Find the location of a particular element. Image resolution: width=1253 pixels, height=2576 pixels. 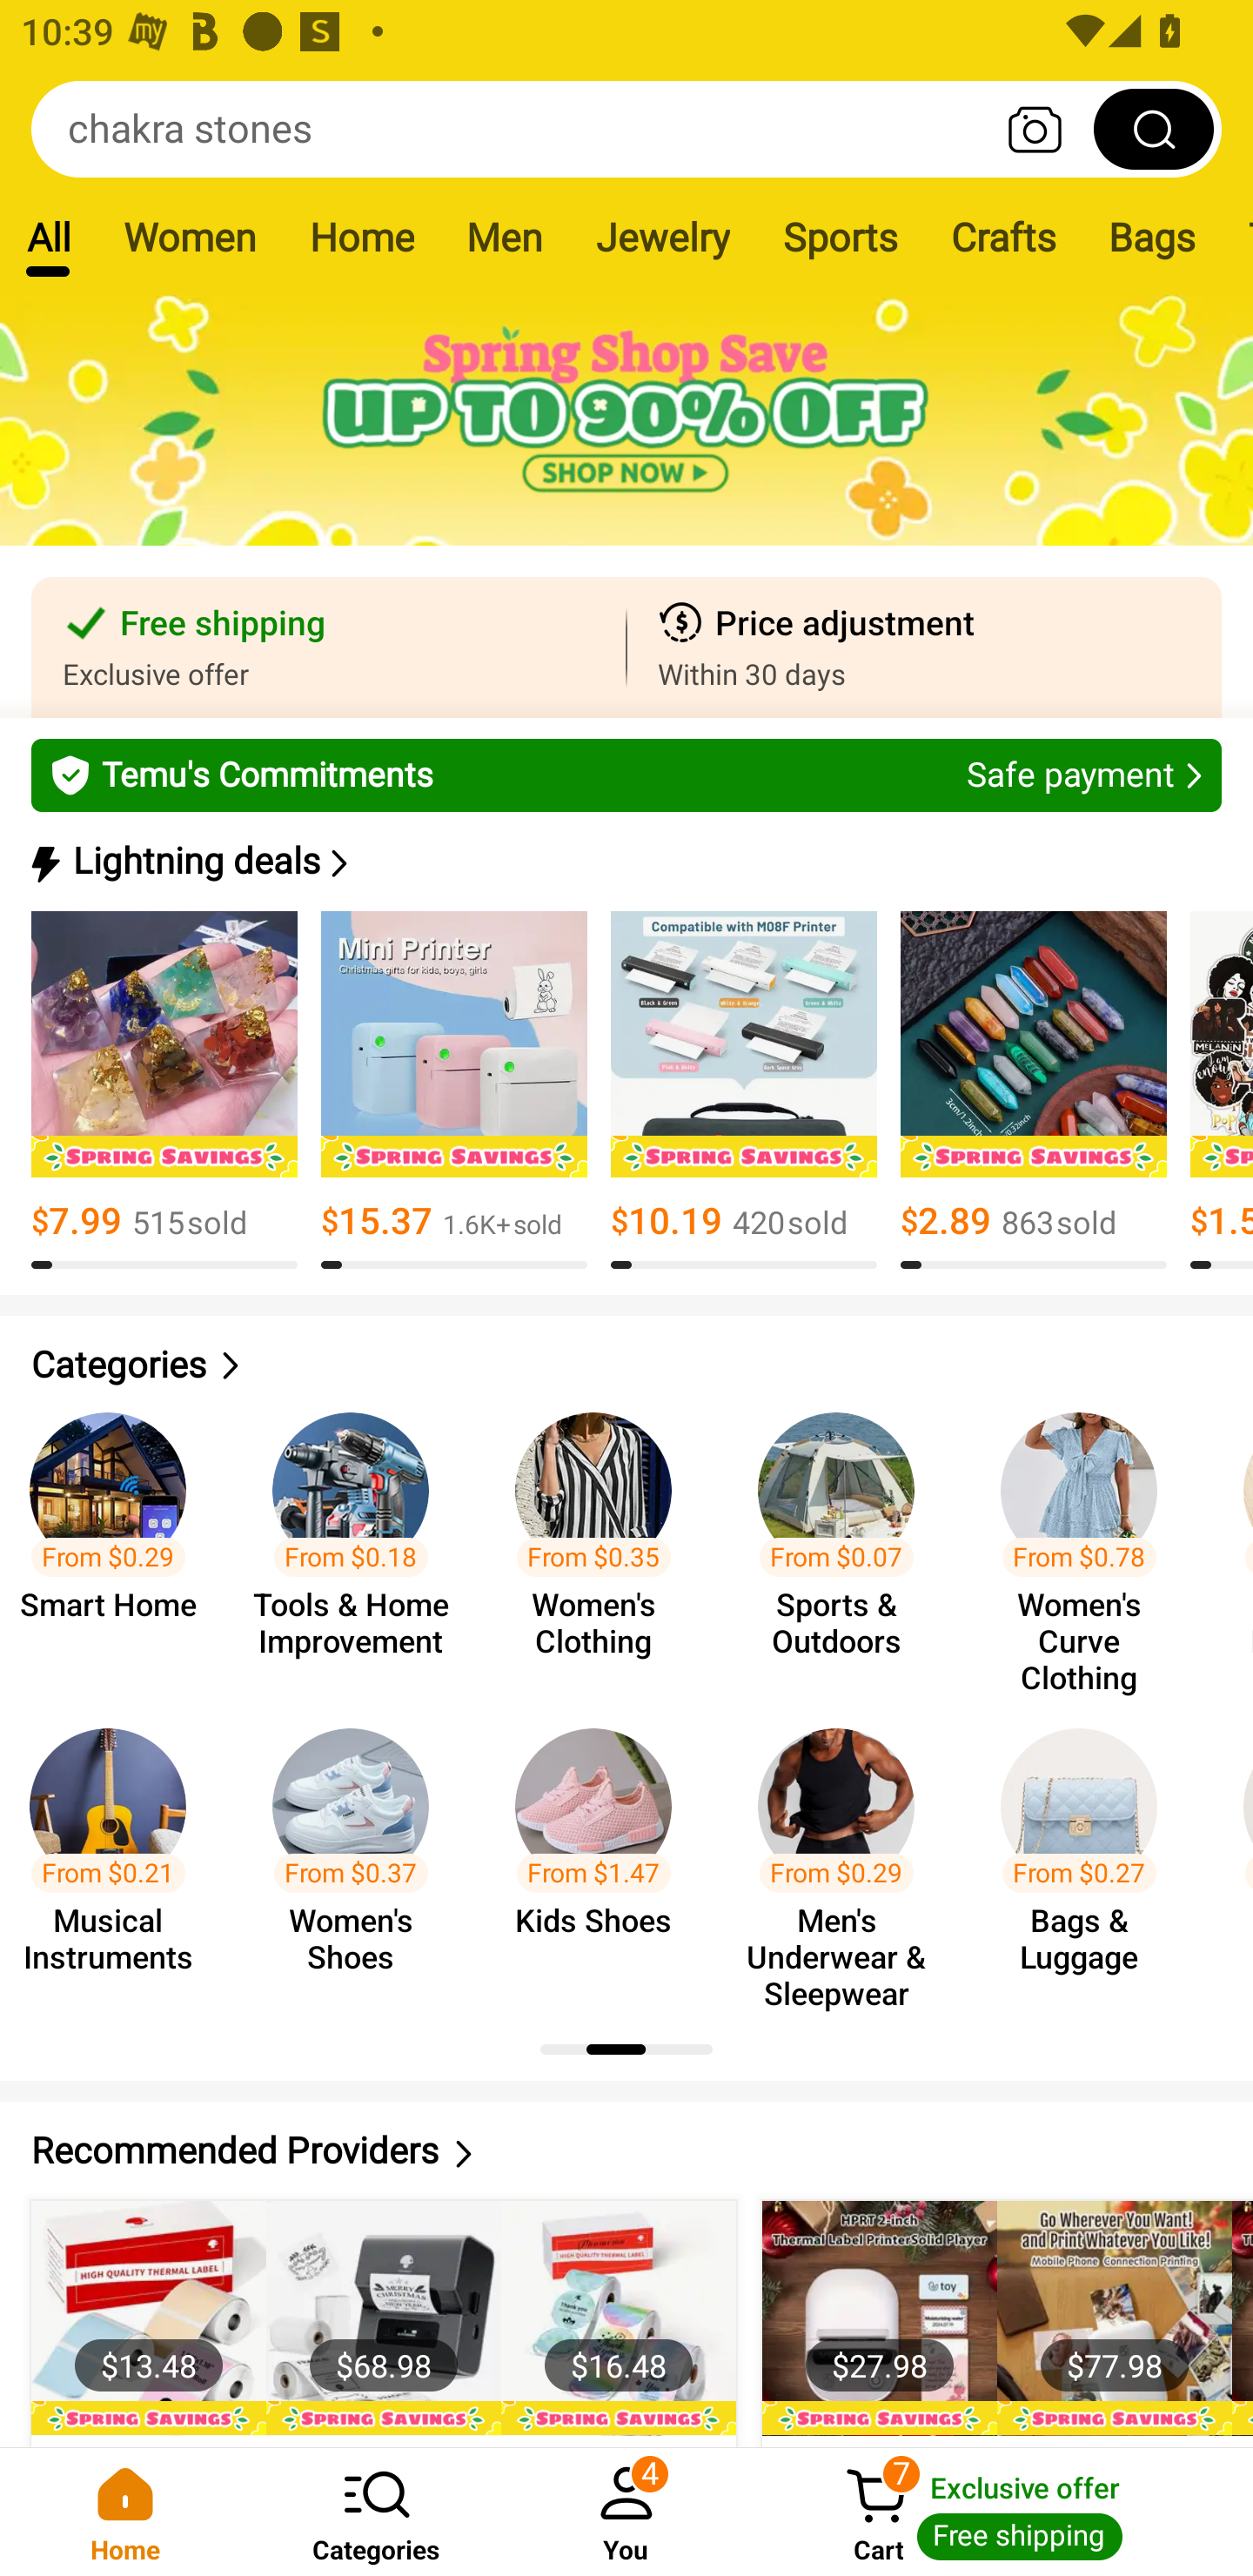

$2.89 863￼sold 8.0 is located at coordinates (1034, 1090).